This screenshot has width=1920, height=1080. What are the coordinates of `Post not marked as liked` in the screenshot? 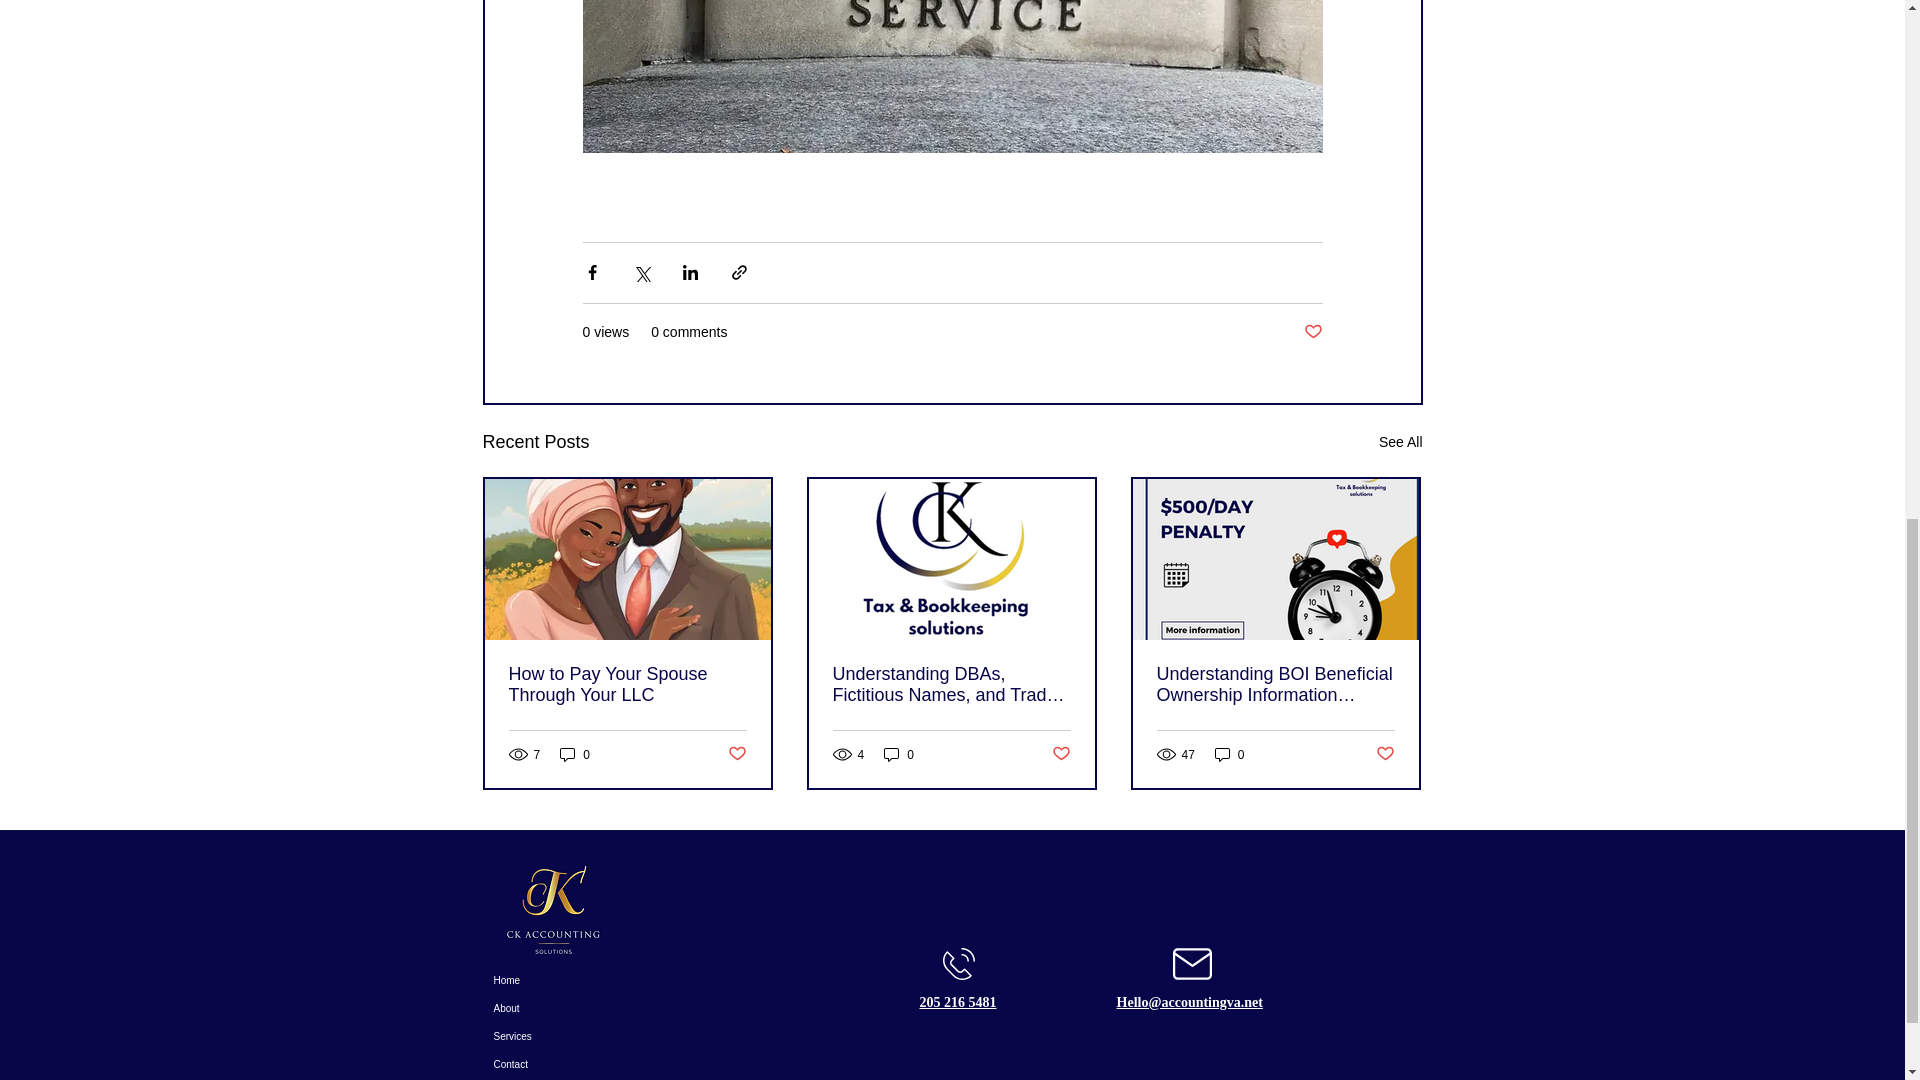 It's located at (1062, 754).